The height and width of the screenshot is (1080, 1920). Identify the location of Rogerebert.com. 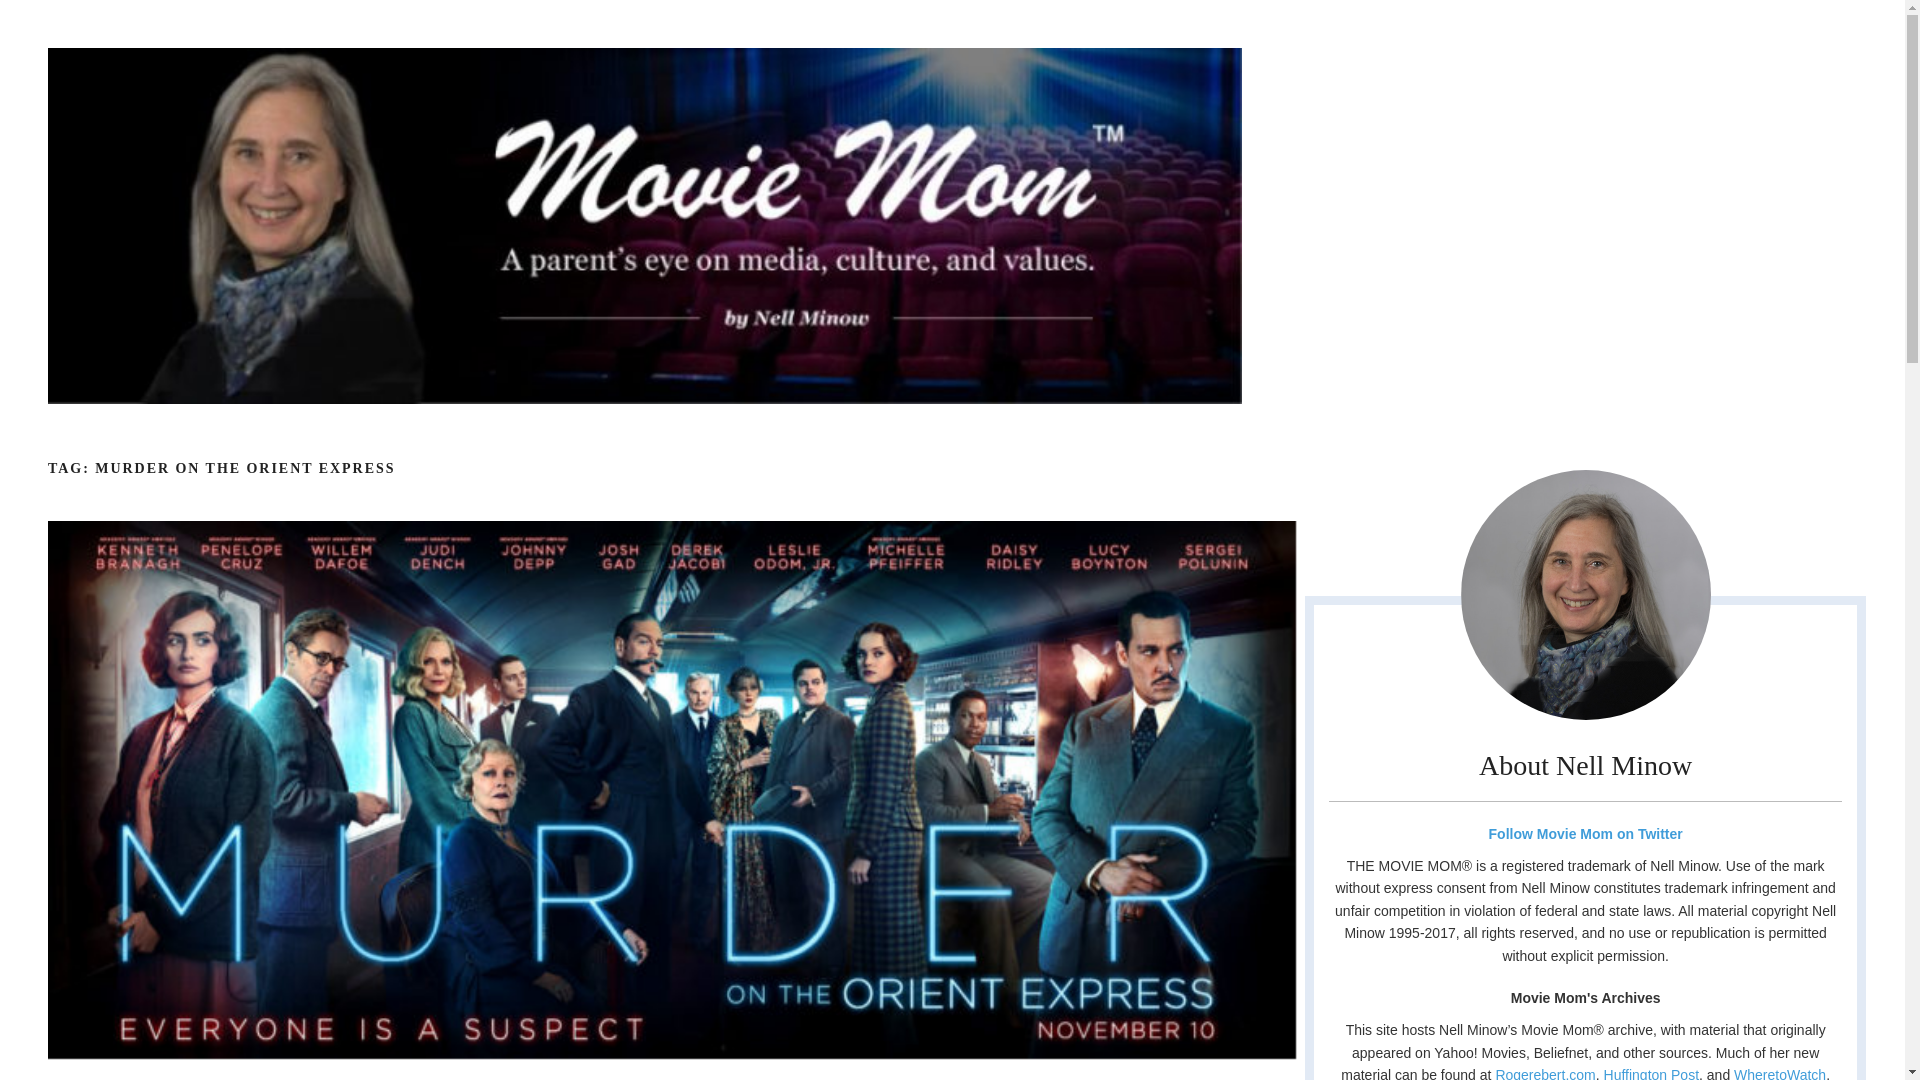
(1545, 1074).